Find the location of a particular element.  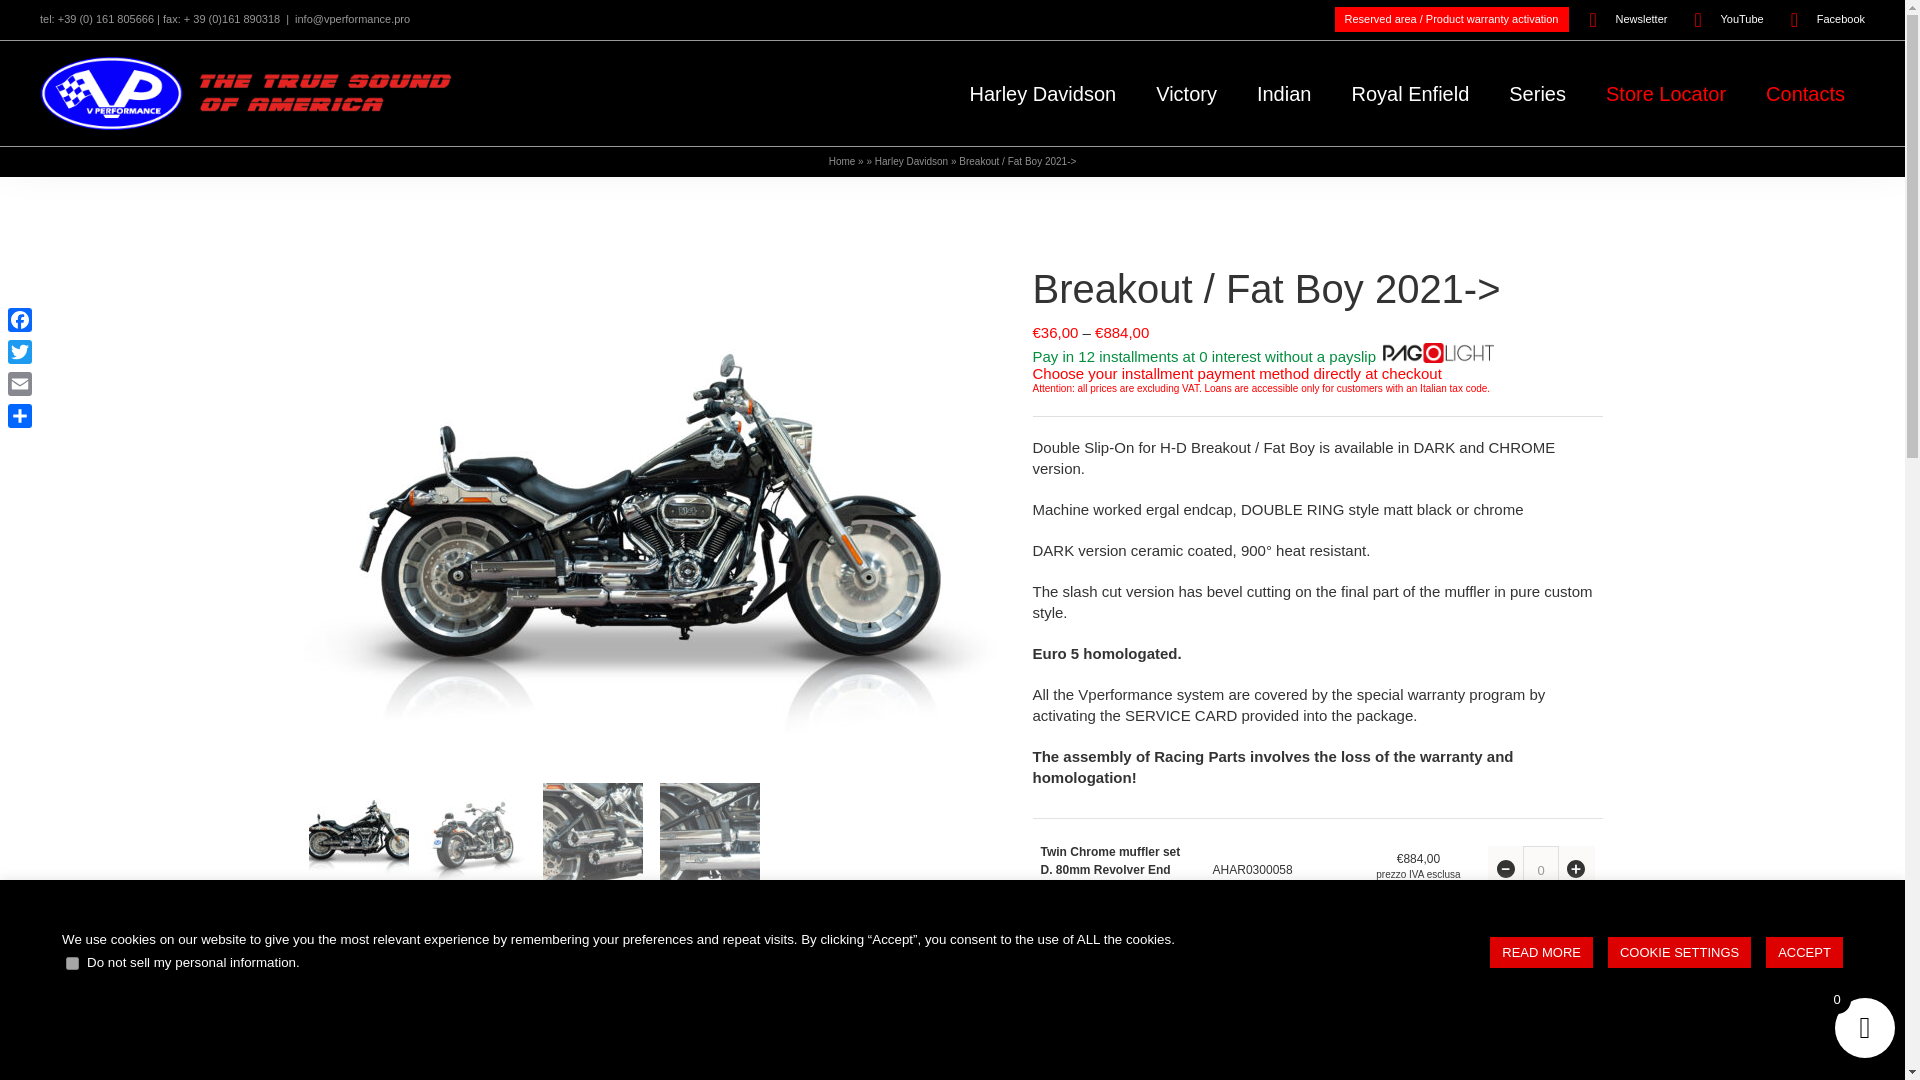

Series is located at coordinates (1537, 93).